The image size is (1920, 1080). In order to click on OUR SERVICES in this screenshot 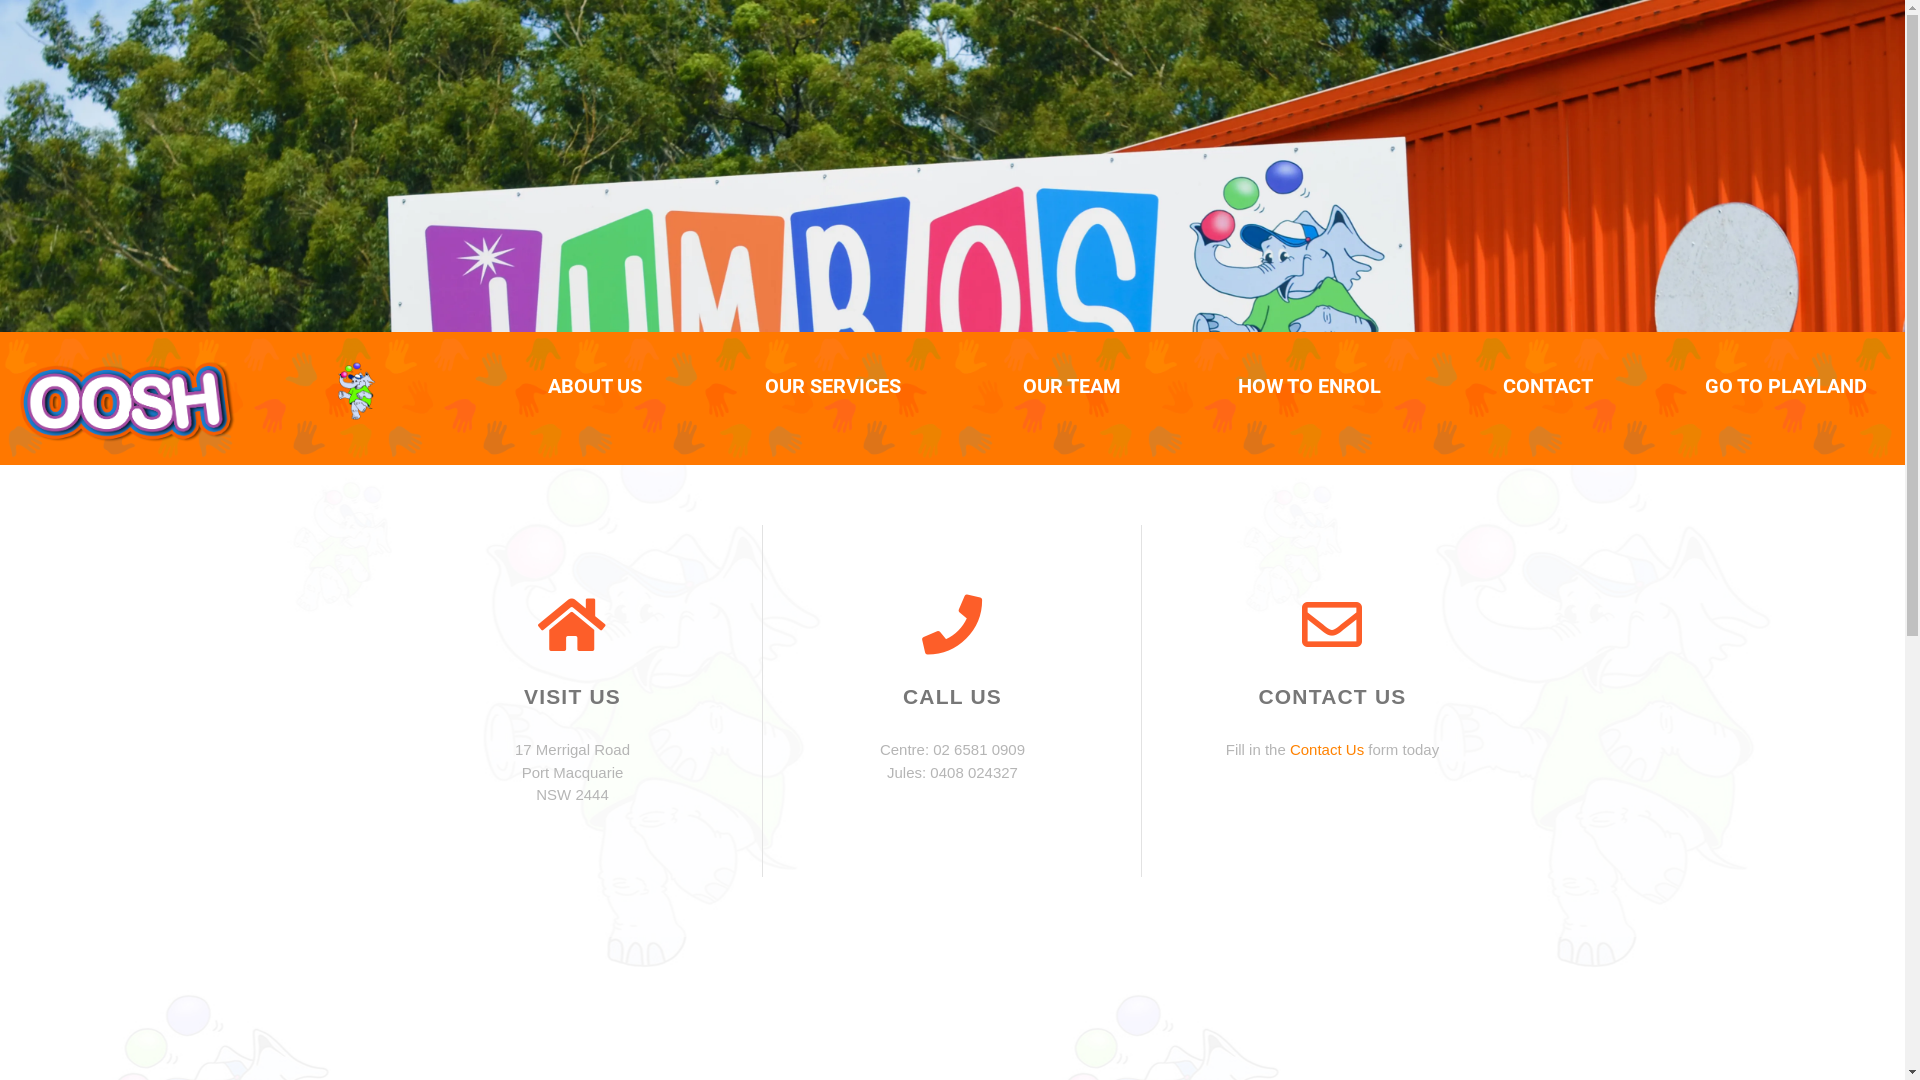, I will do `click(833, 386)`.